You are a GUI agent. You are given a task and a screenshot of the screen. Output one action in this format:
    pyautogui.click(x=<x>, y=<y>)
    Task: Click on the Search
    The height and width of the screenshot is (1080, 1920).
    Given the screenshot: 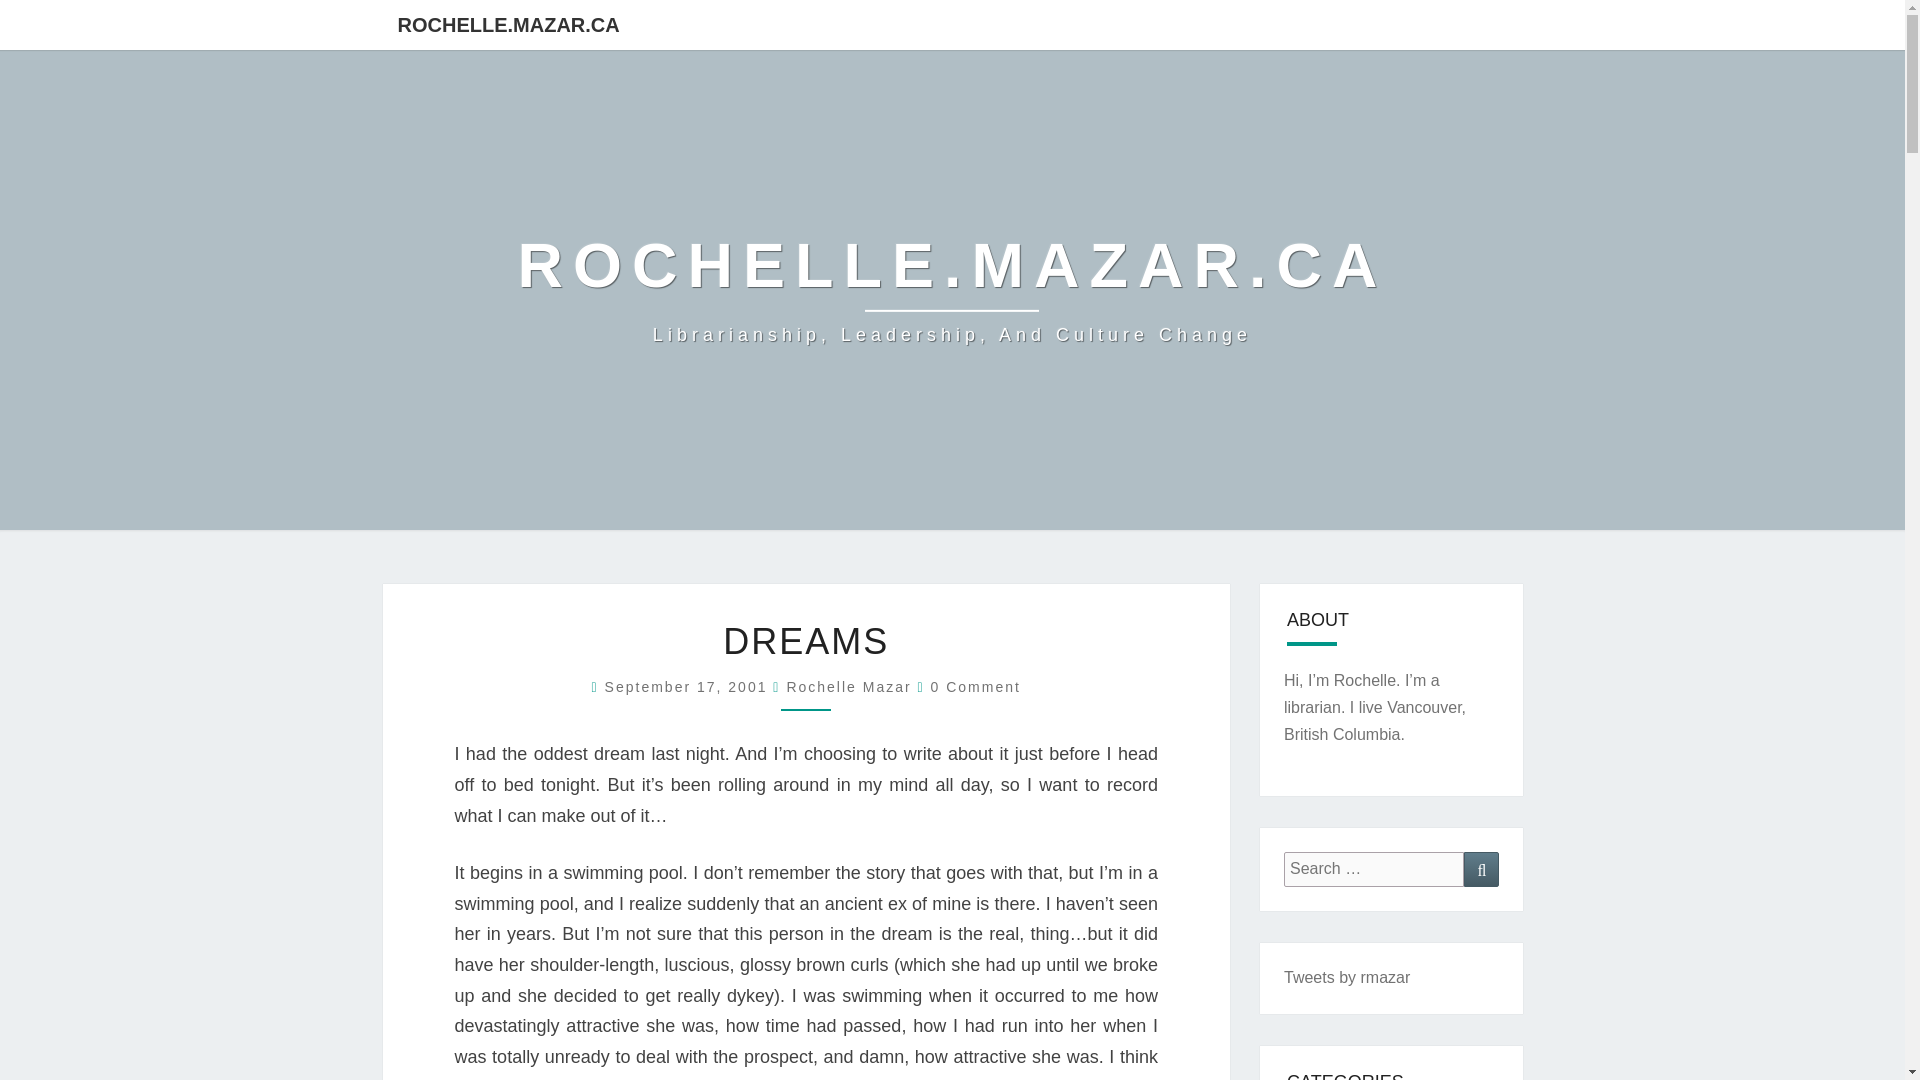 What is the action you would take?
    pyautogui.click(x=1481, y=869)
    